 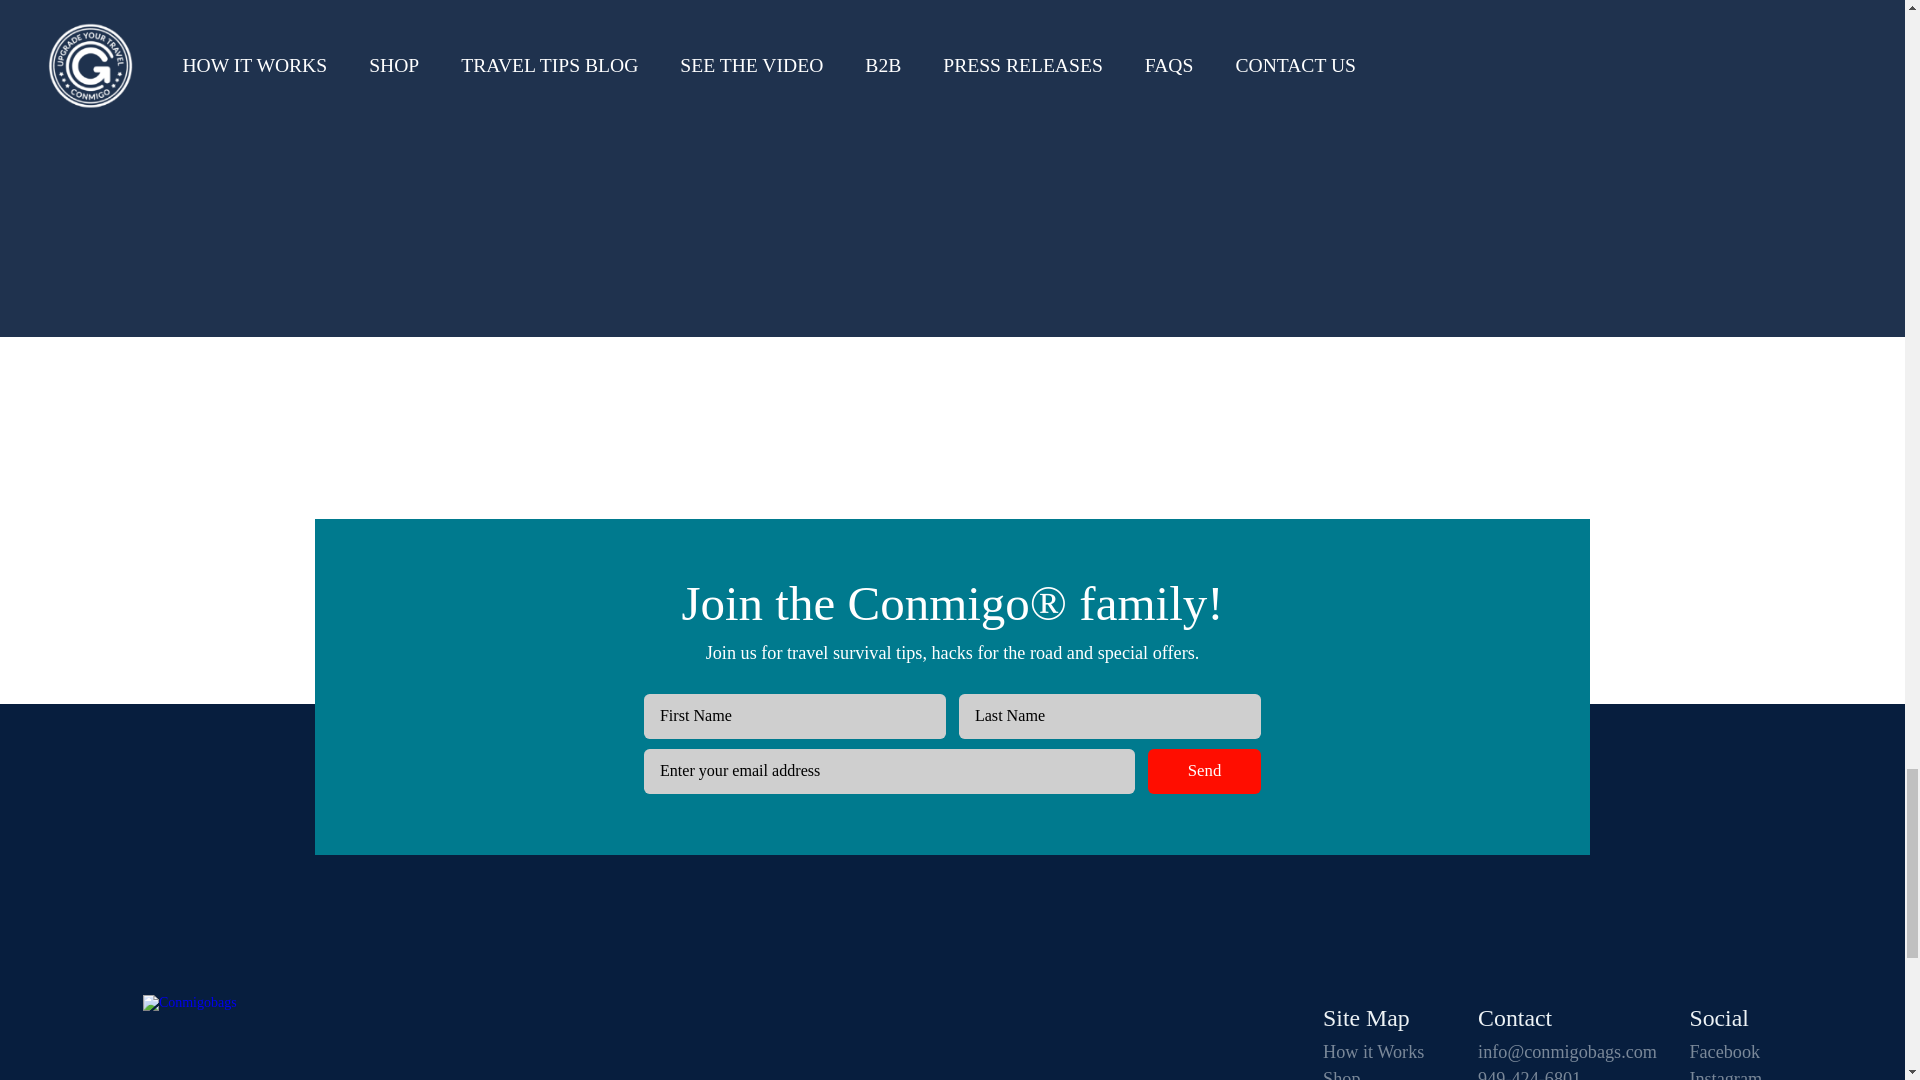 What do you see at coordinates (1204, 771) in the screenshot?
I see `Send` at bounding box center [1204, 771].